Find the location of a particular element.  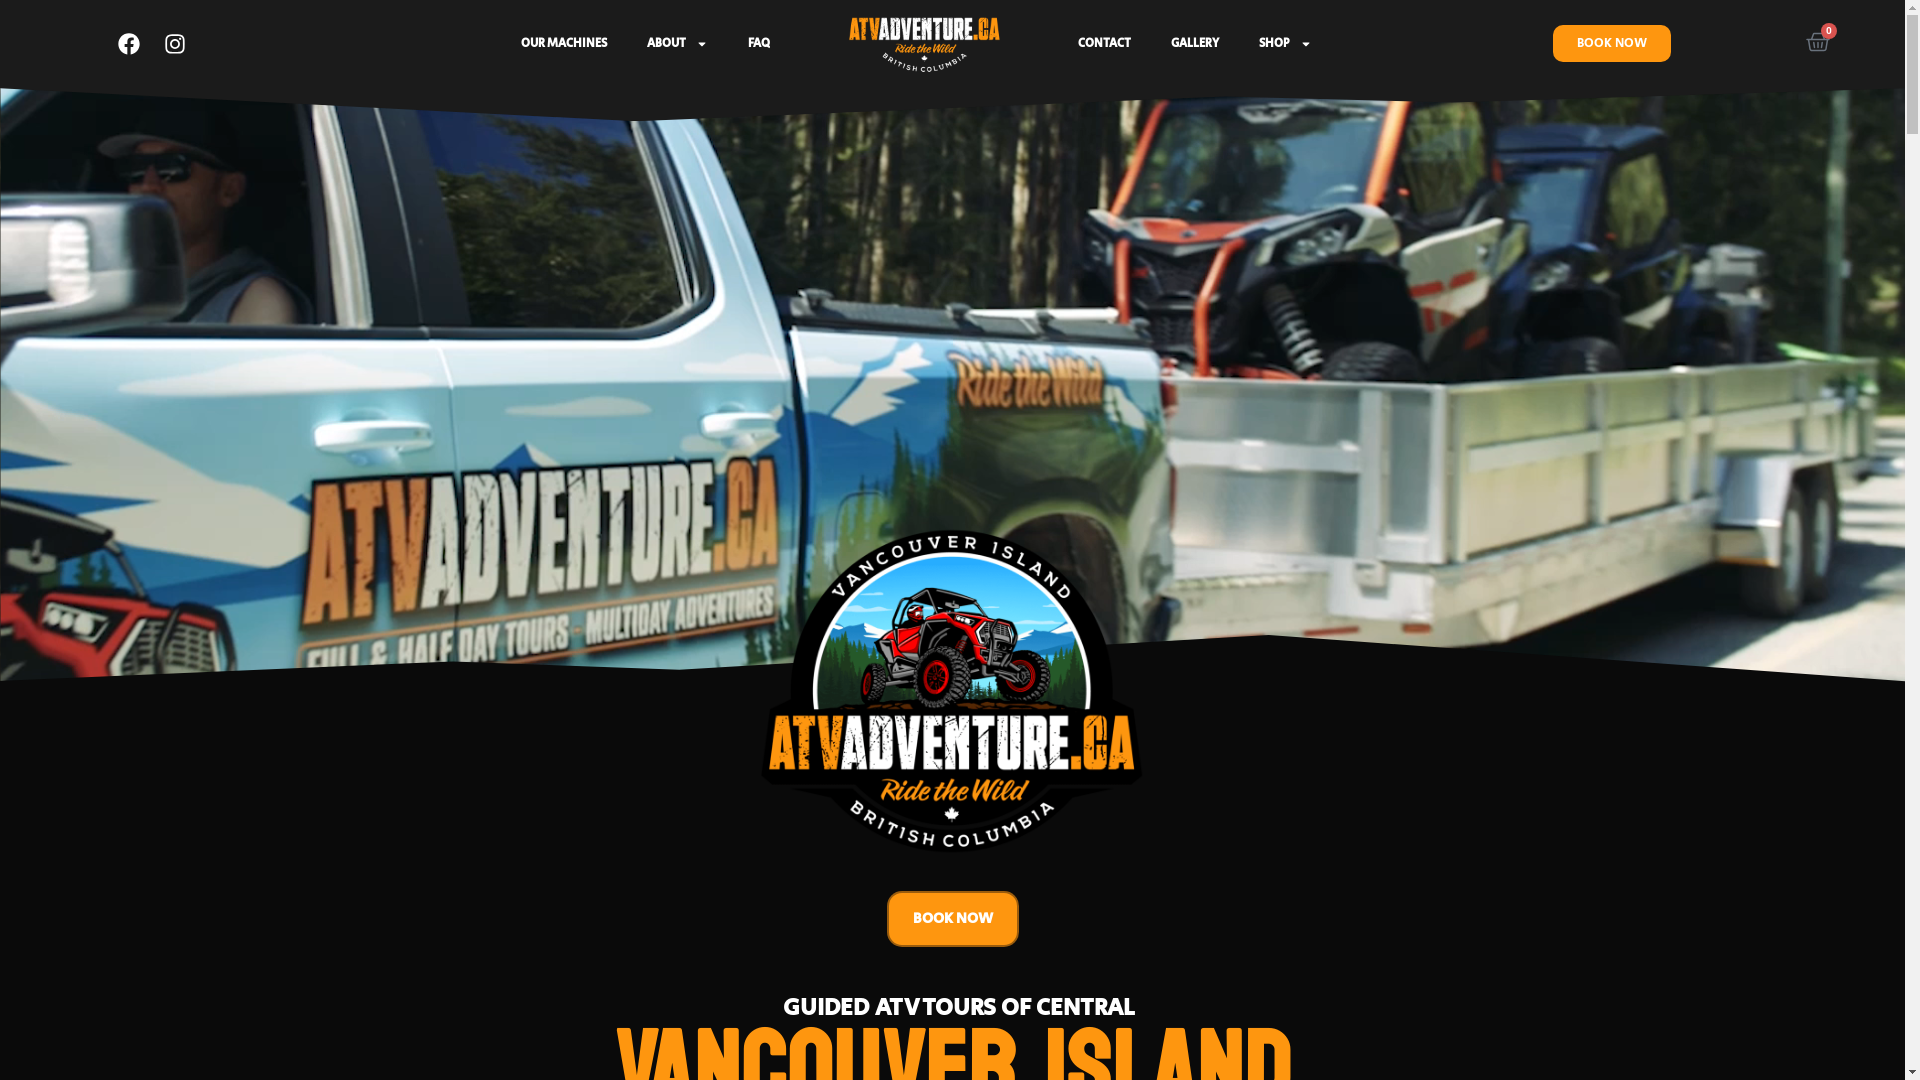

ATV Adventure PNG_1@4x | atvadventure.ca is located at coordinates (924, 44).